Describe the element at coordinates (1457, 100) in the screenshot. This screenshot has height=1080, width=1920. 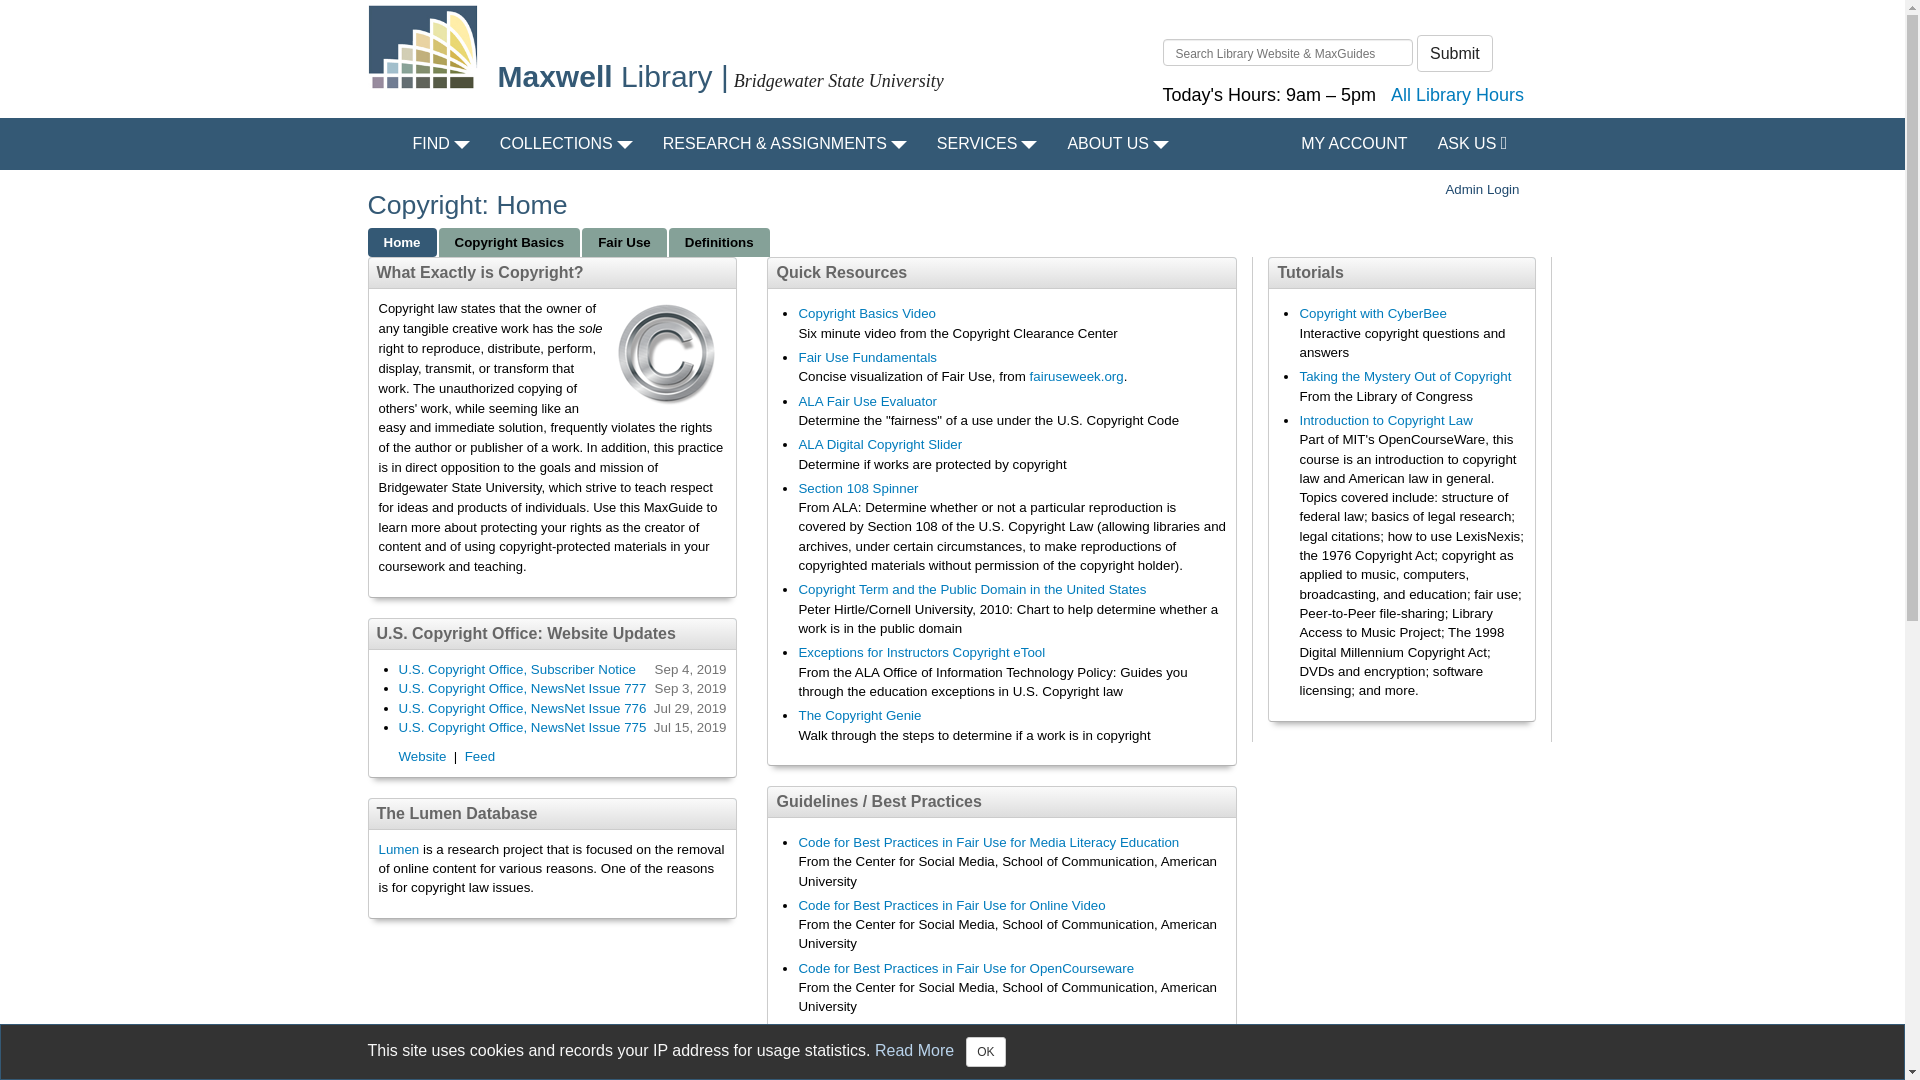
I see `All Library Hours` at that location.